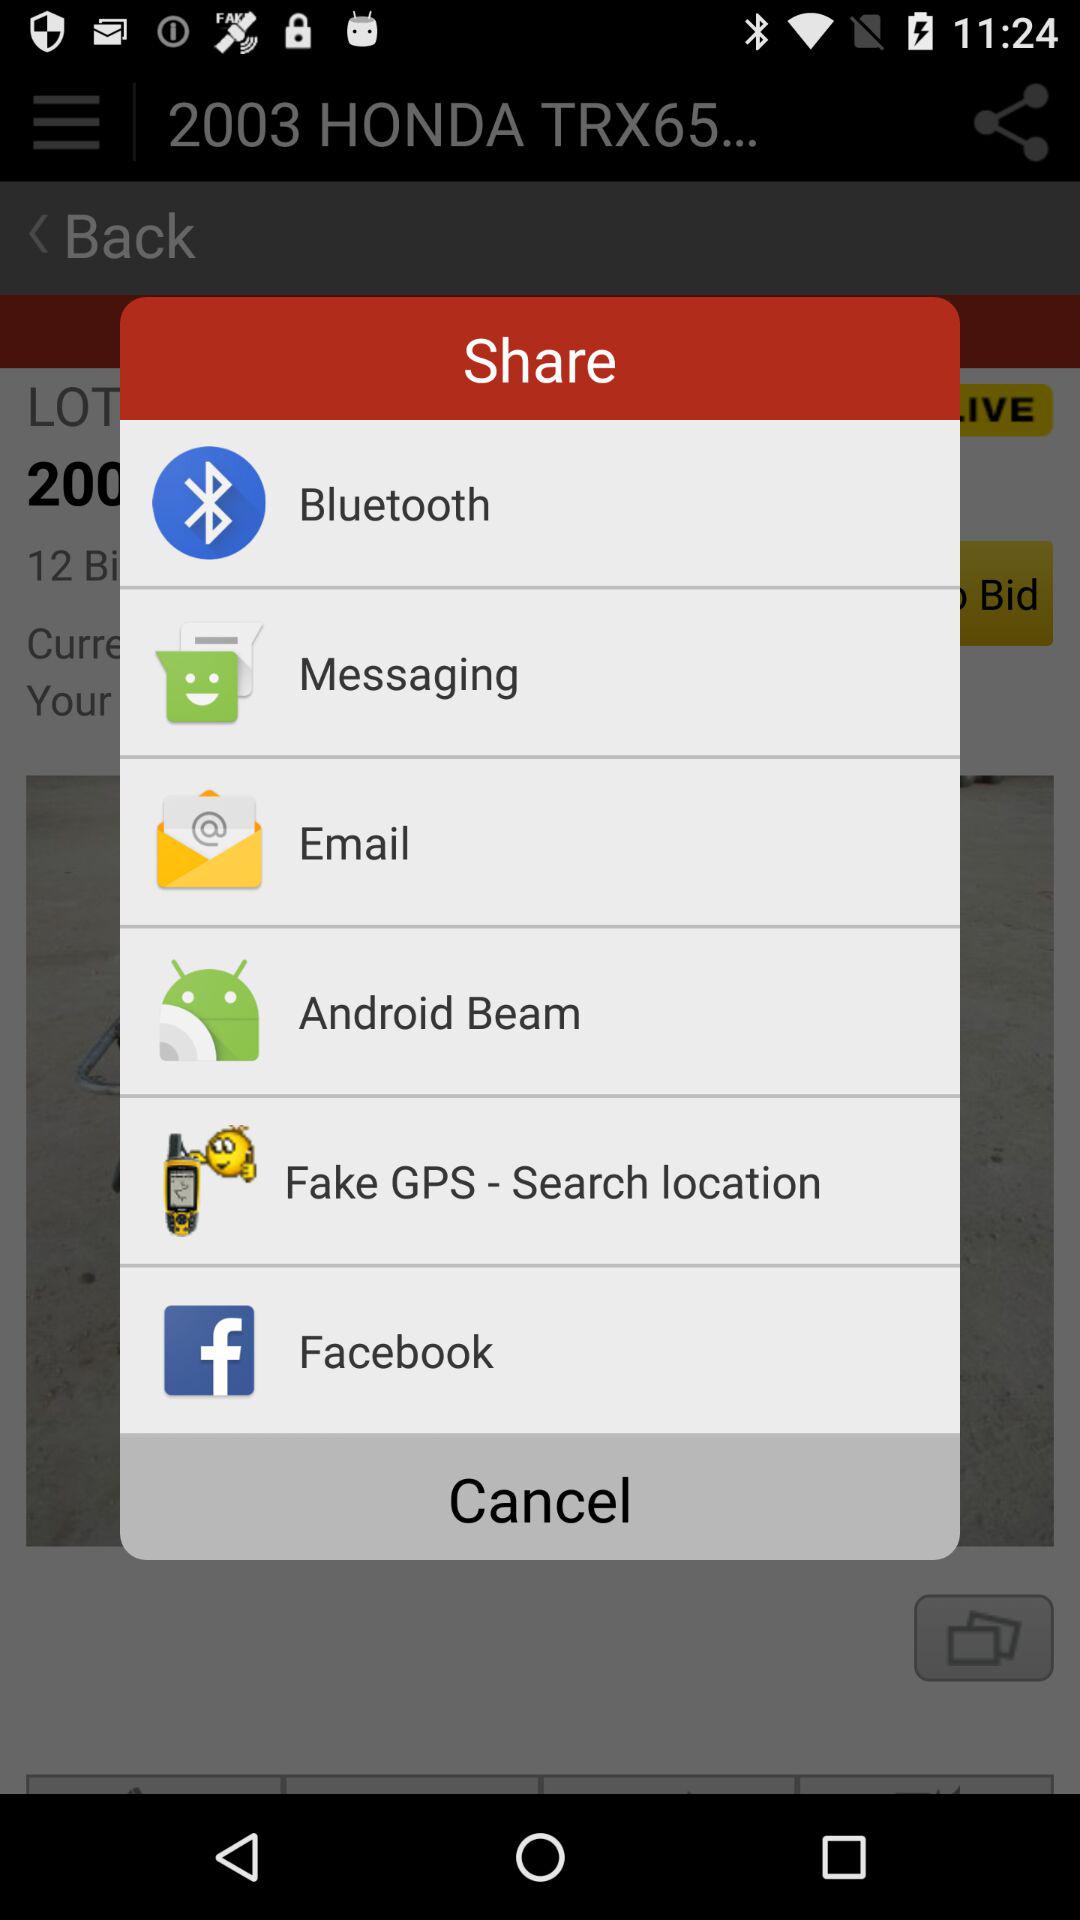 The image size is (1080, 1920). What do you see at coordinates (629, 1350) in the screenshot?
I see `swipe until the facebook item` at bounding box center [629, 1350].